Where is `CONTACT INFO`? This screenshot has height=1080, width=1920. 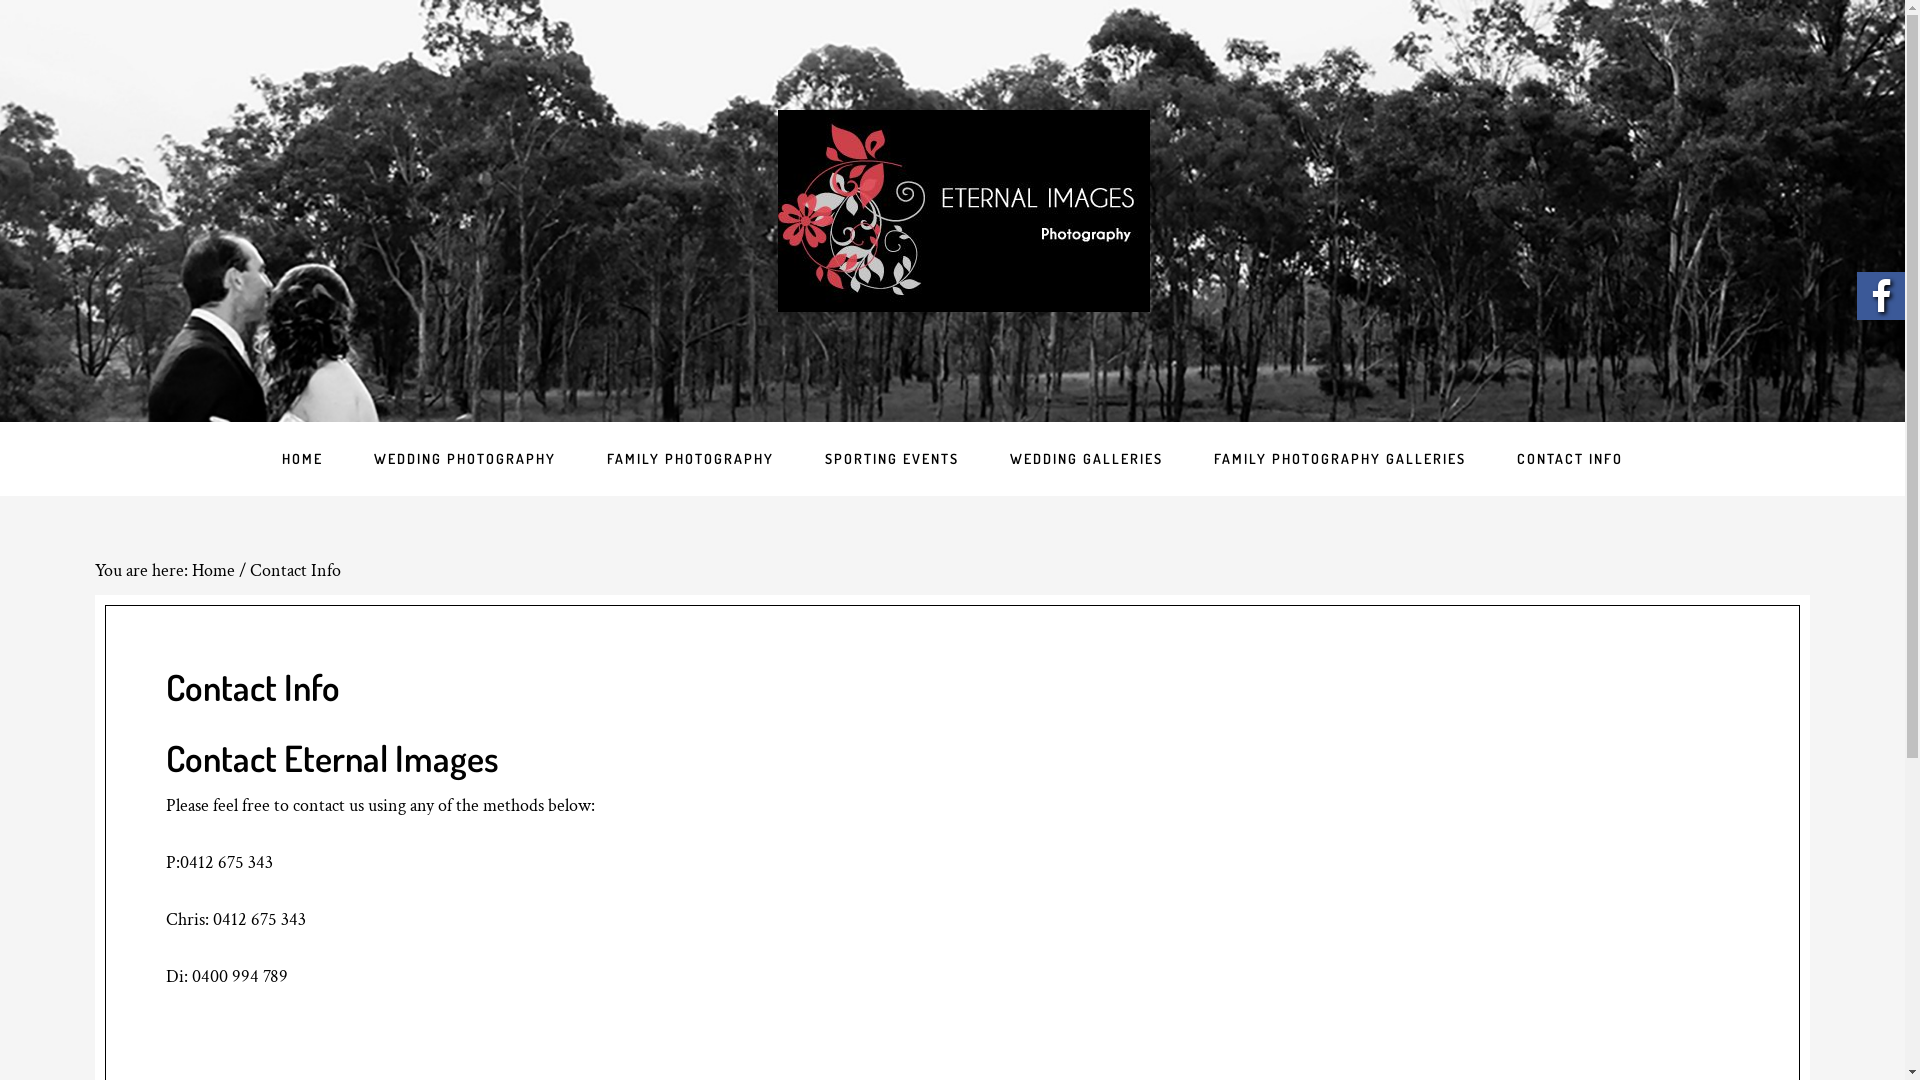
CONTACT INFO is located at coordinates (1570, 459).